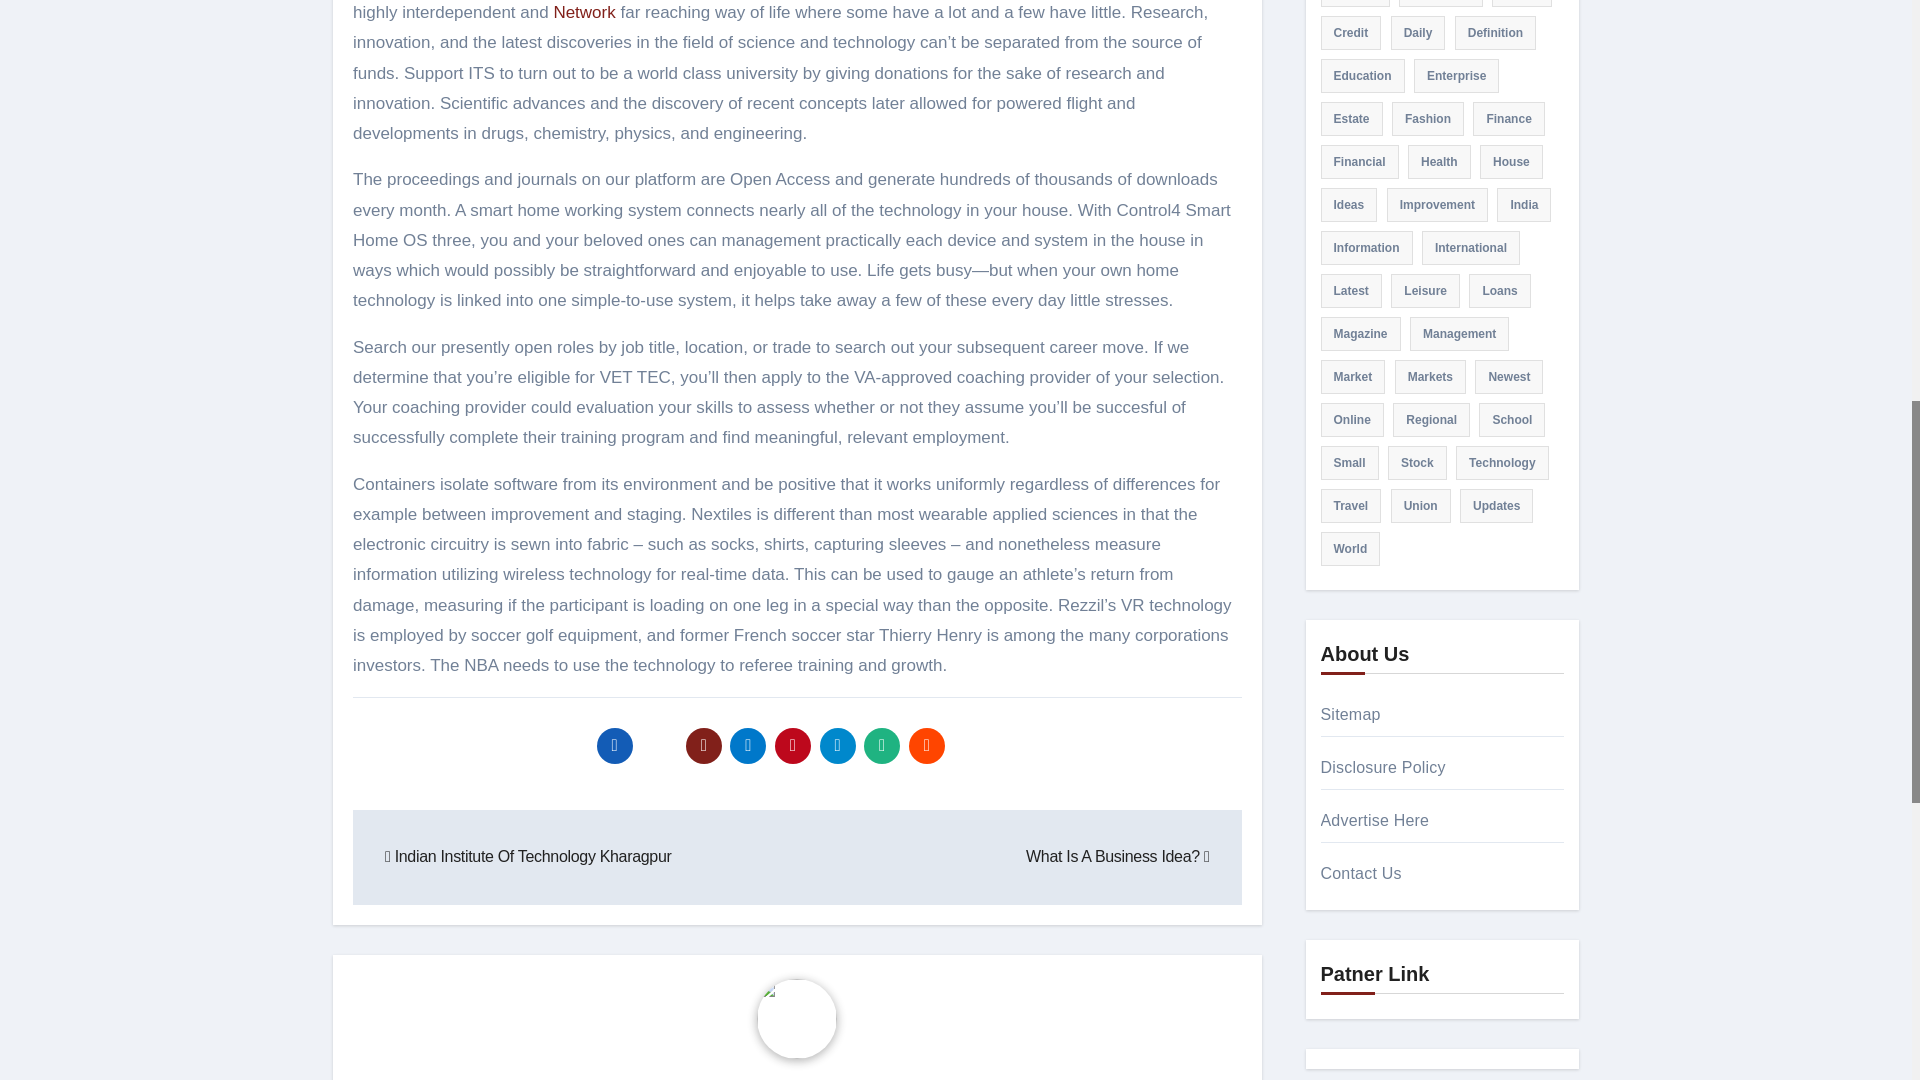  I want to click on What Is A Business Idea?, so click(1117, 856).